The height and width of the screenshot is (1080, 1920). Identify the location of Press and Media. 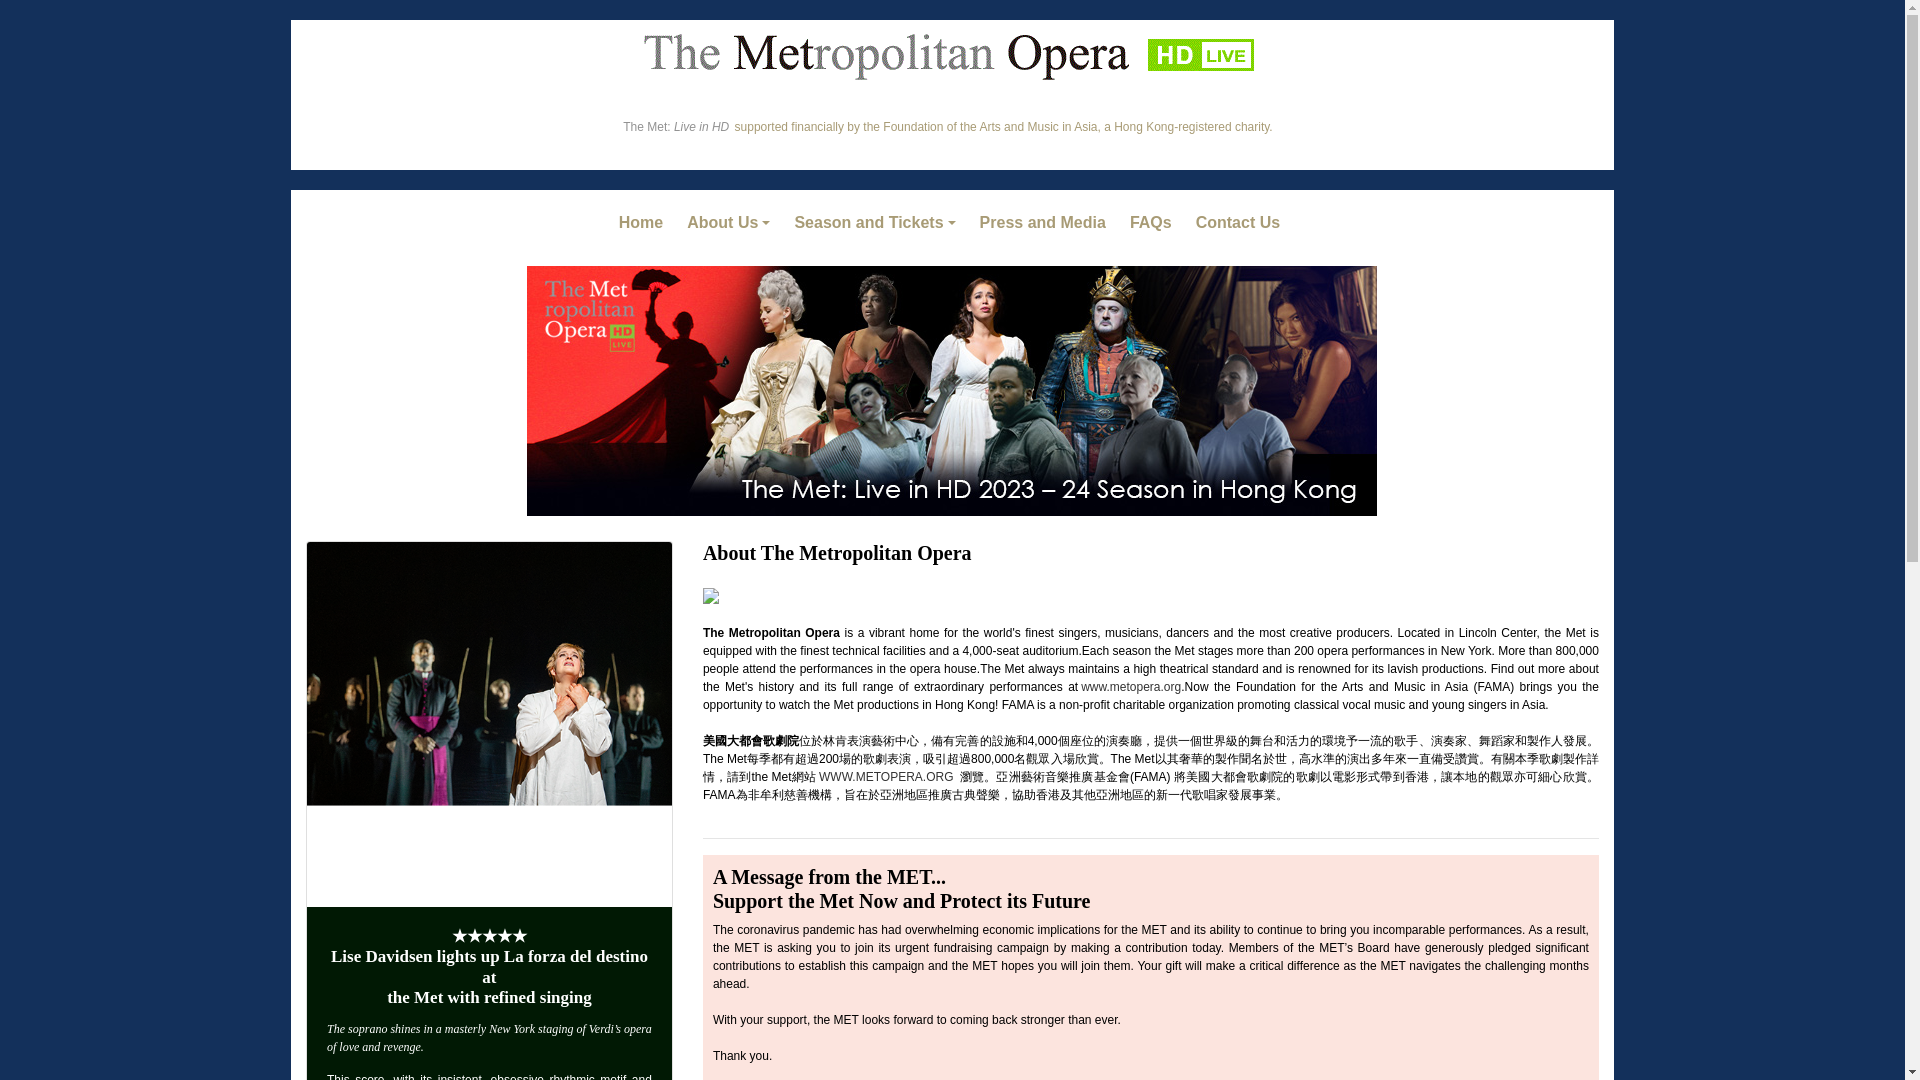
(1046, 223).